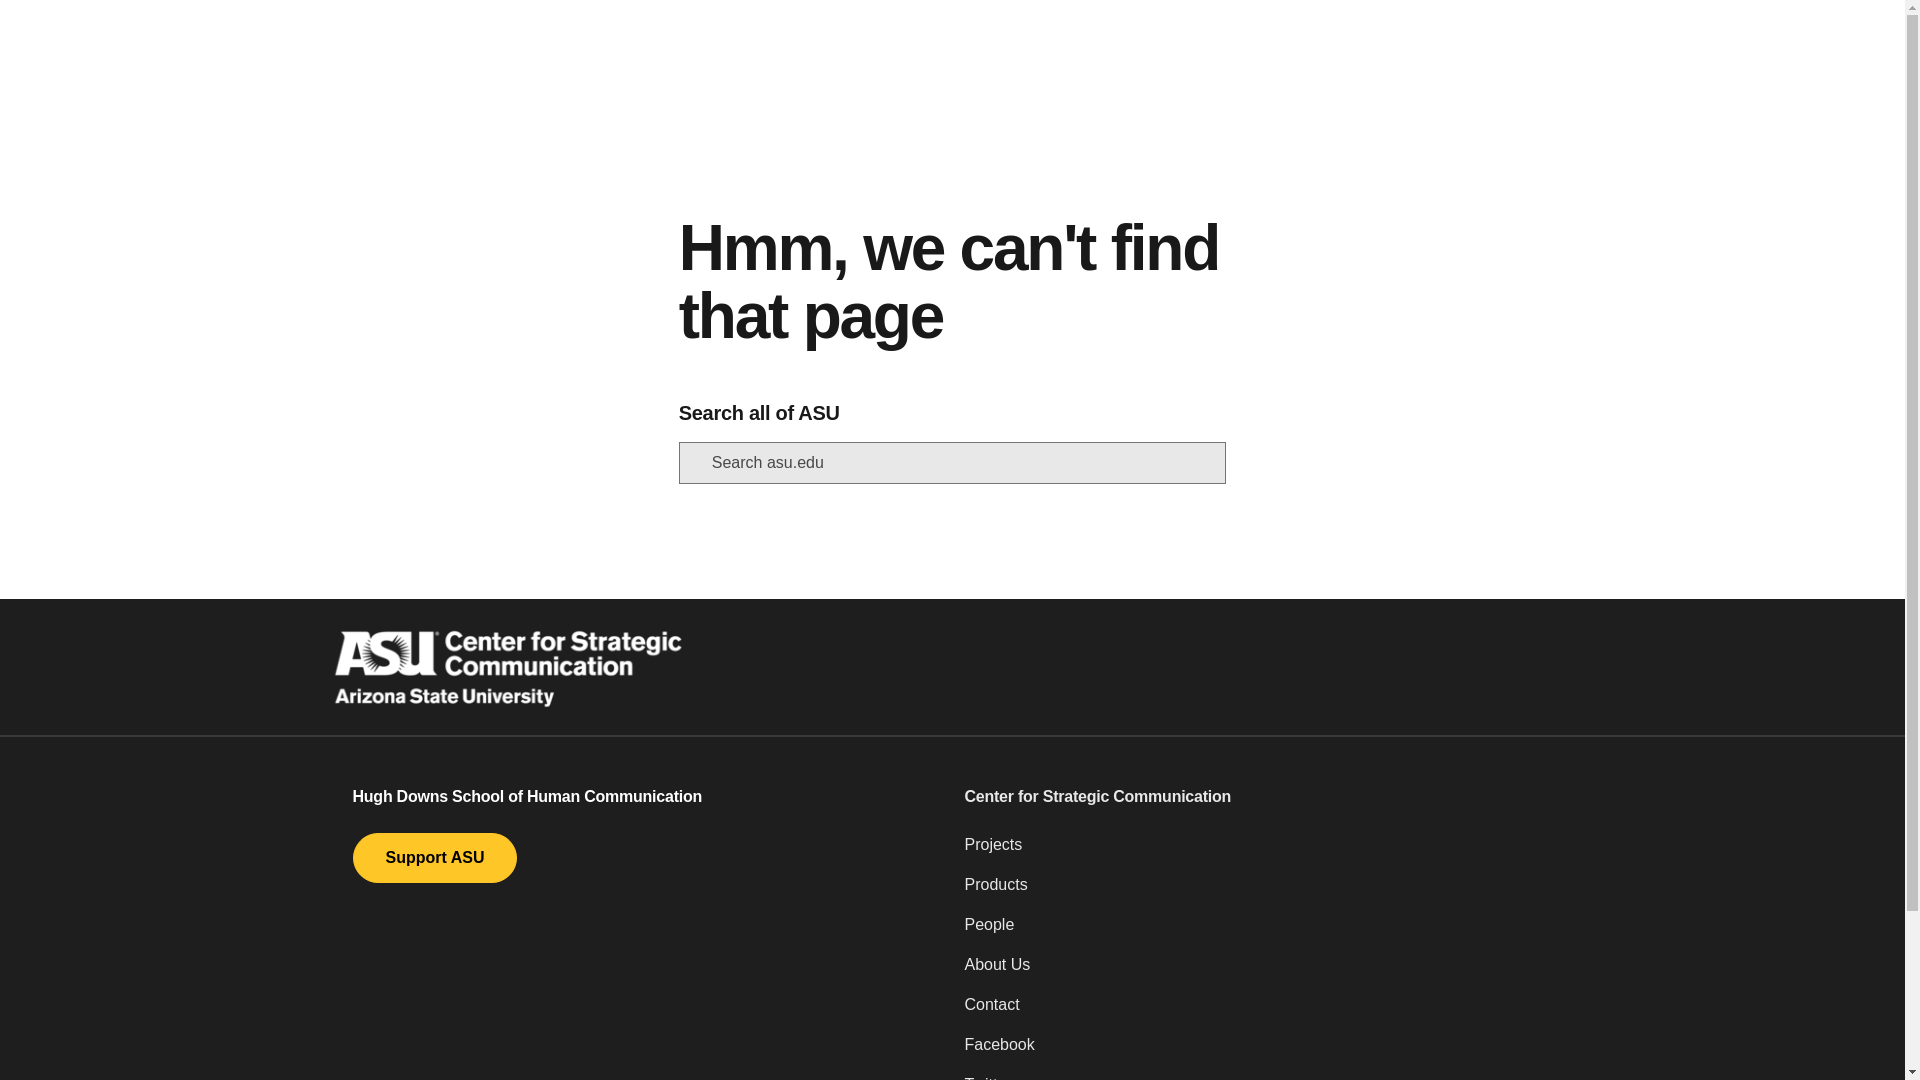 The height and width of the screenshot is (1080, 1920). I want to click on Products, so click(1257, 892).